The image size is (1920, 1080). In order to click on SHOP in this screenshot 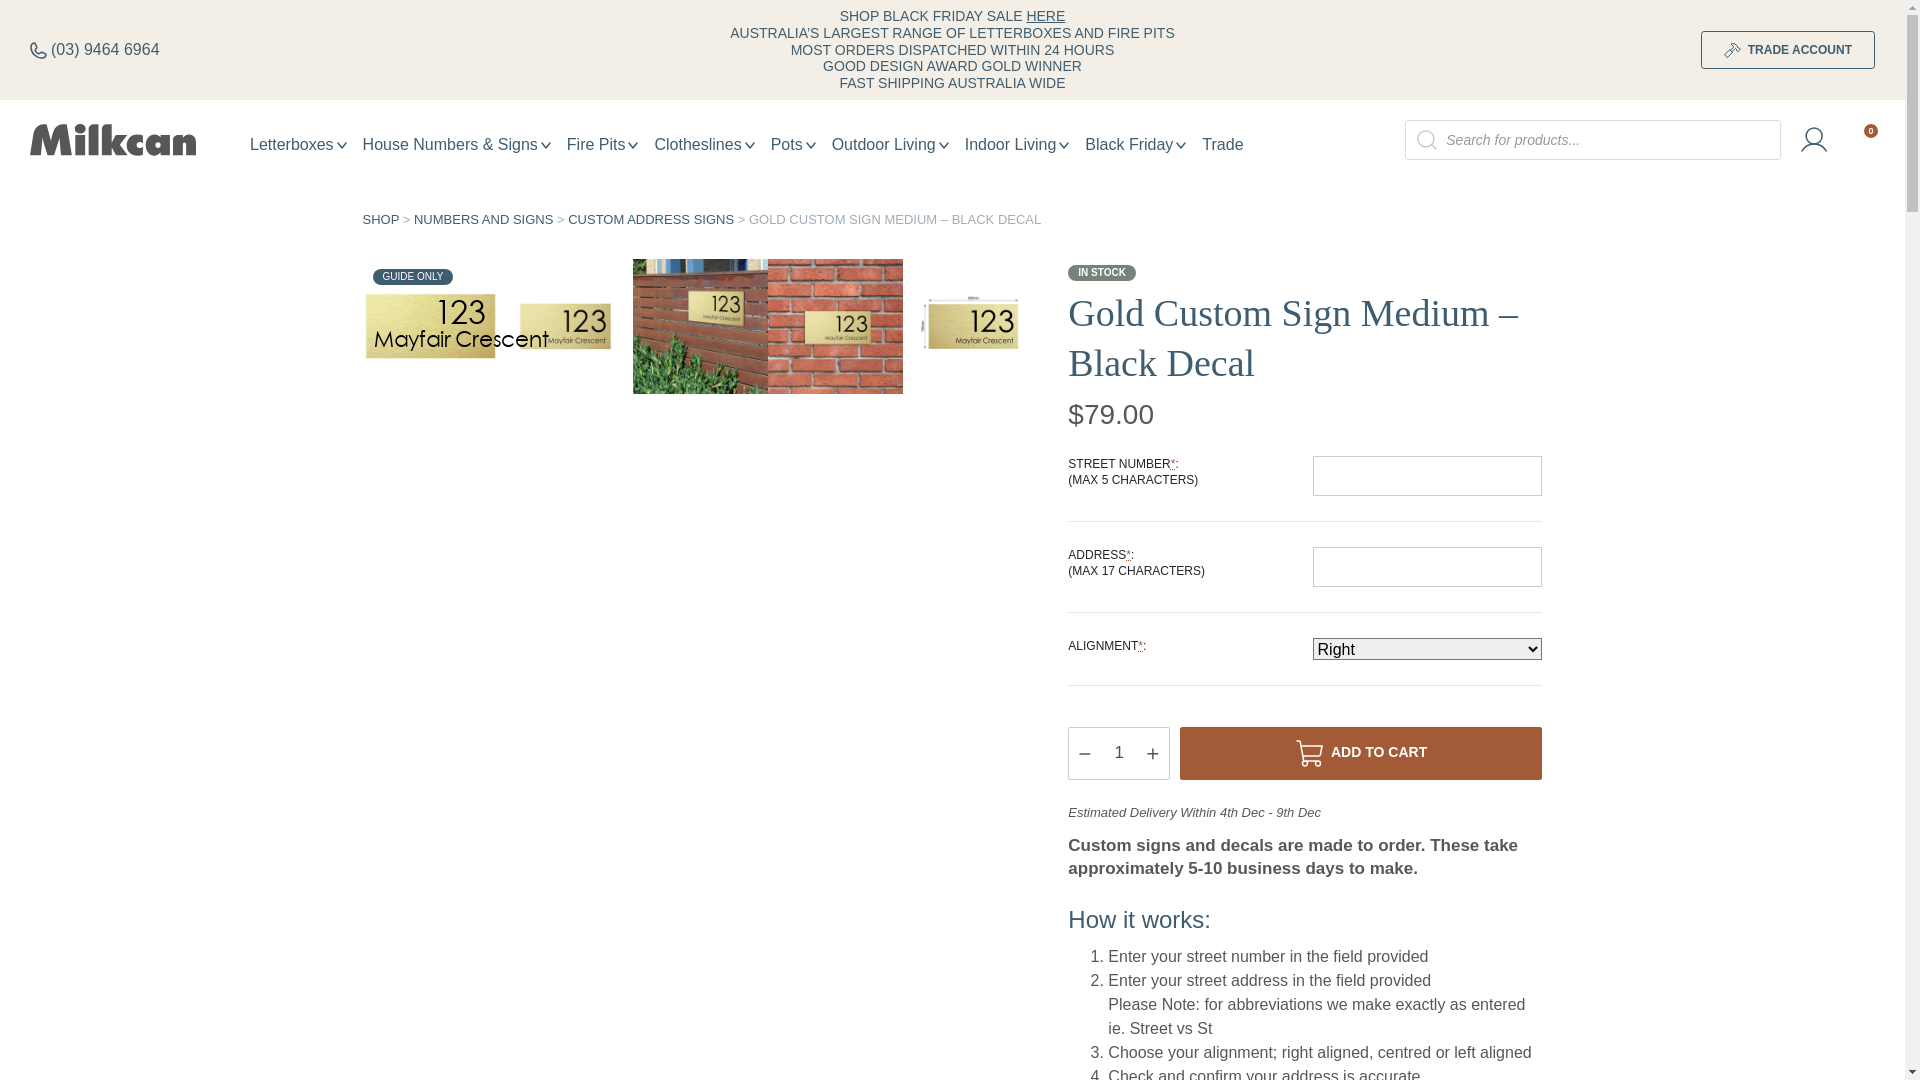, I will do `click(380, 220)`.